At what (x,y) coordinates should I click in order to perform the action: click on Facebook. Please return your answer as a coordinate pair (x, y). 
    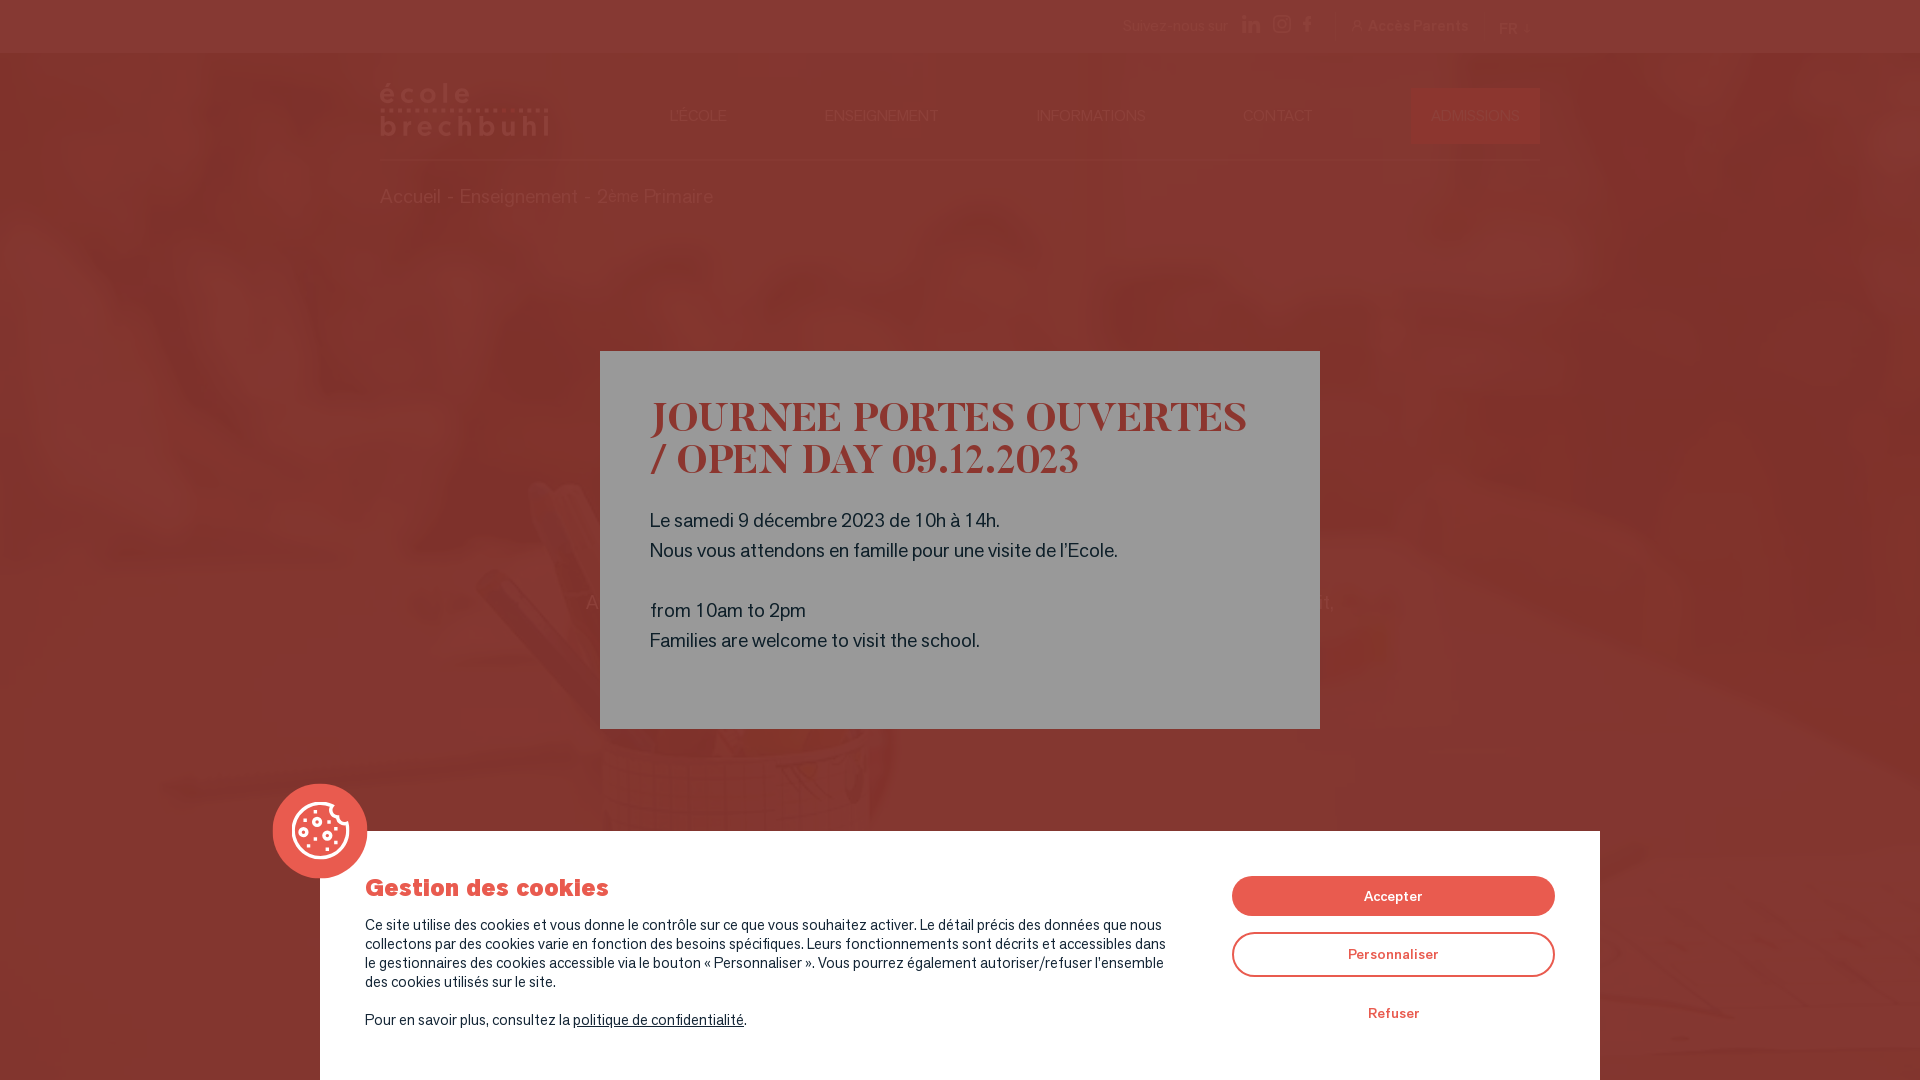
    Looking at the image, I should click on (1304, 26).